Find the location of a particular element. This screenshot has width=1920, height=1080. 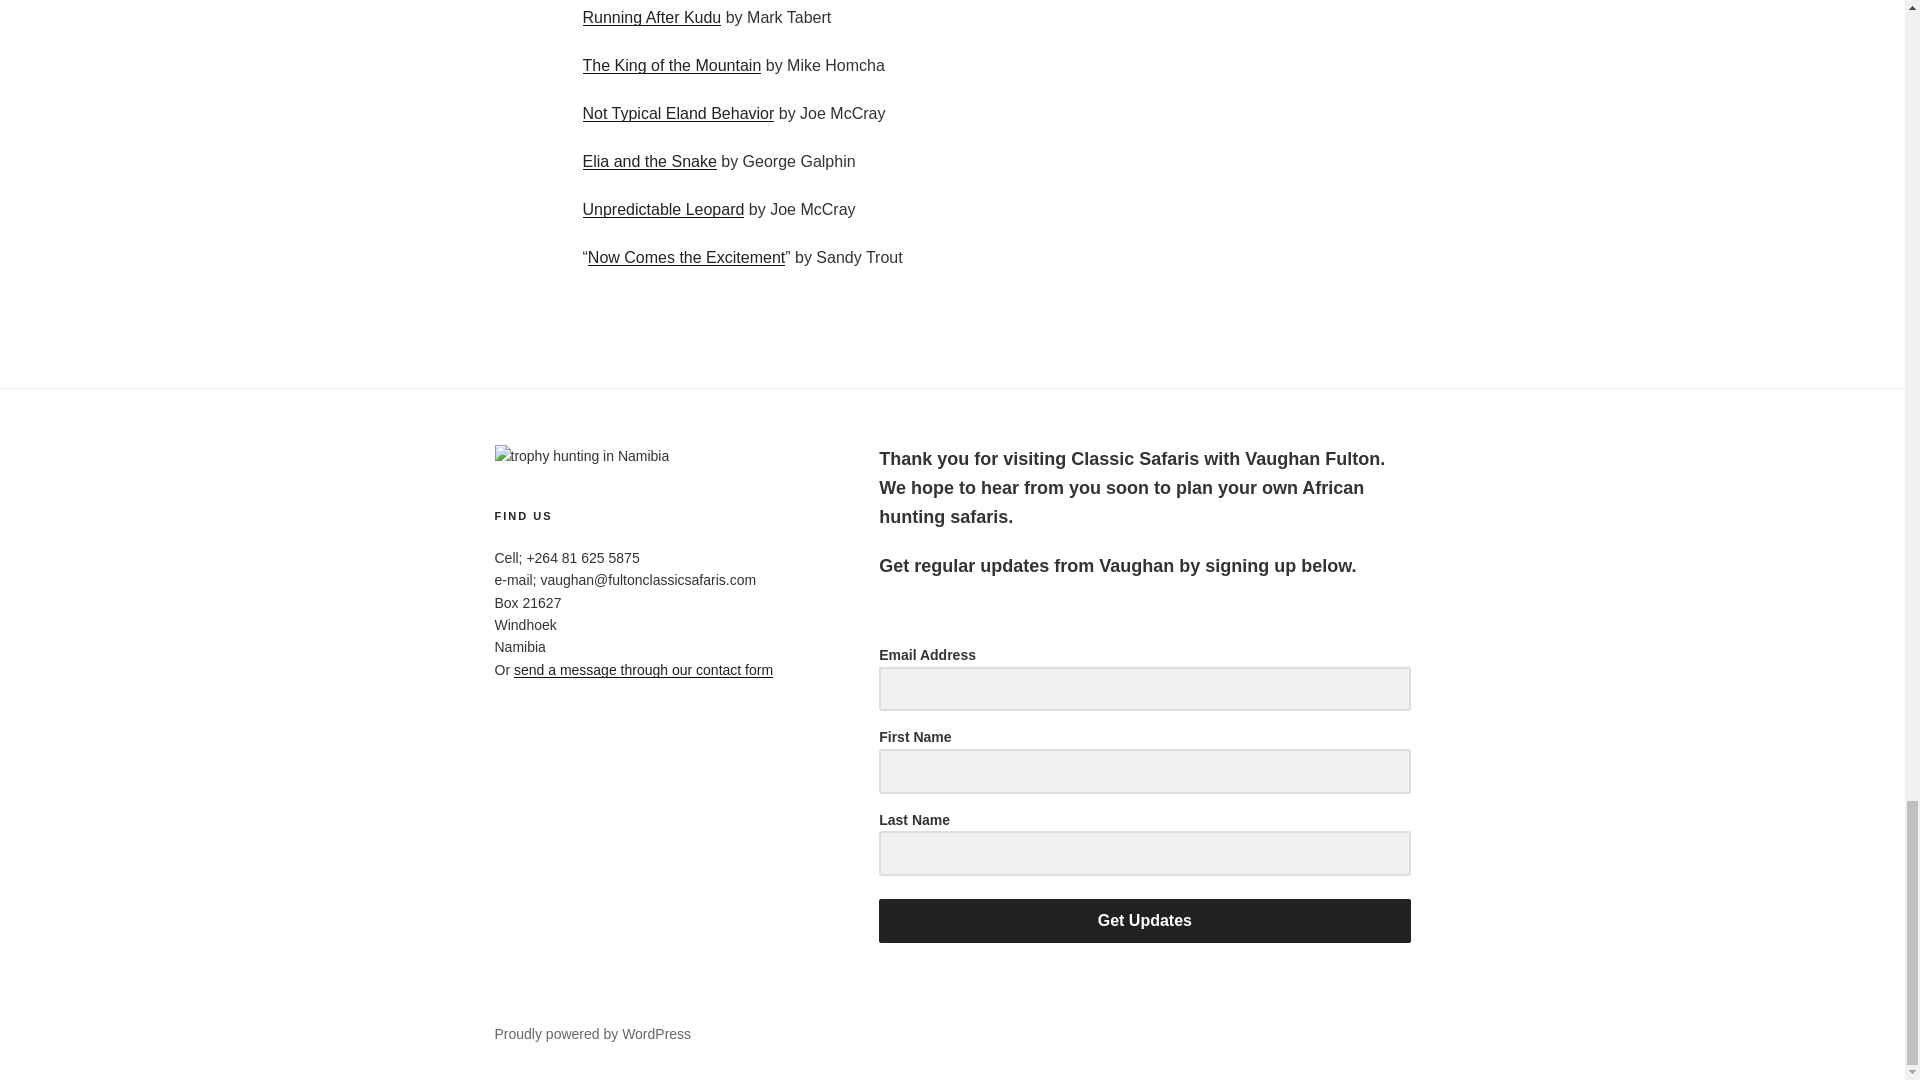

The King of the Mountain is located at coordinates (670, 66).